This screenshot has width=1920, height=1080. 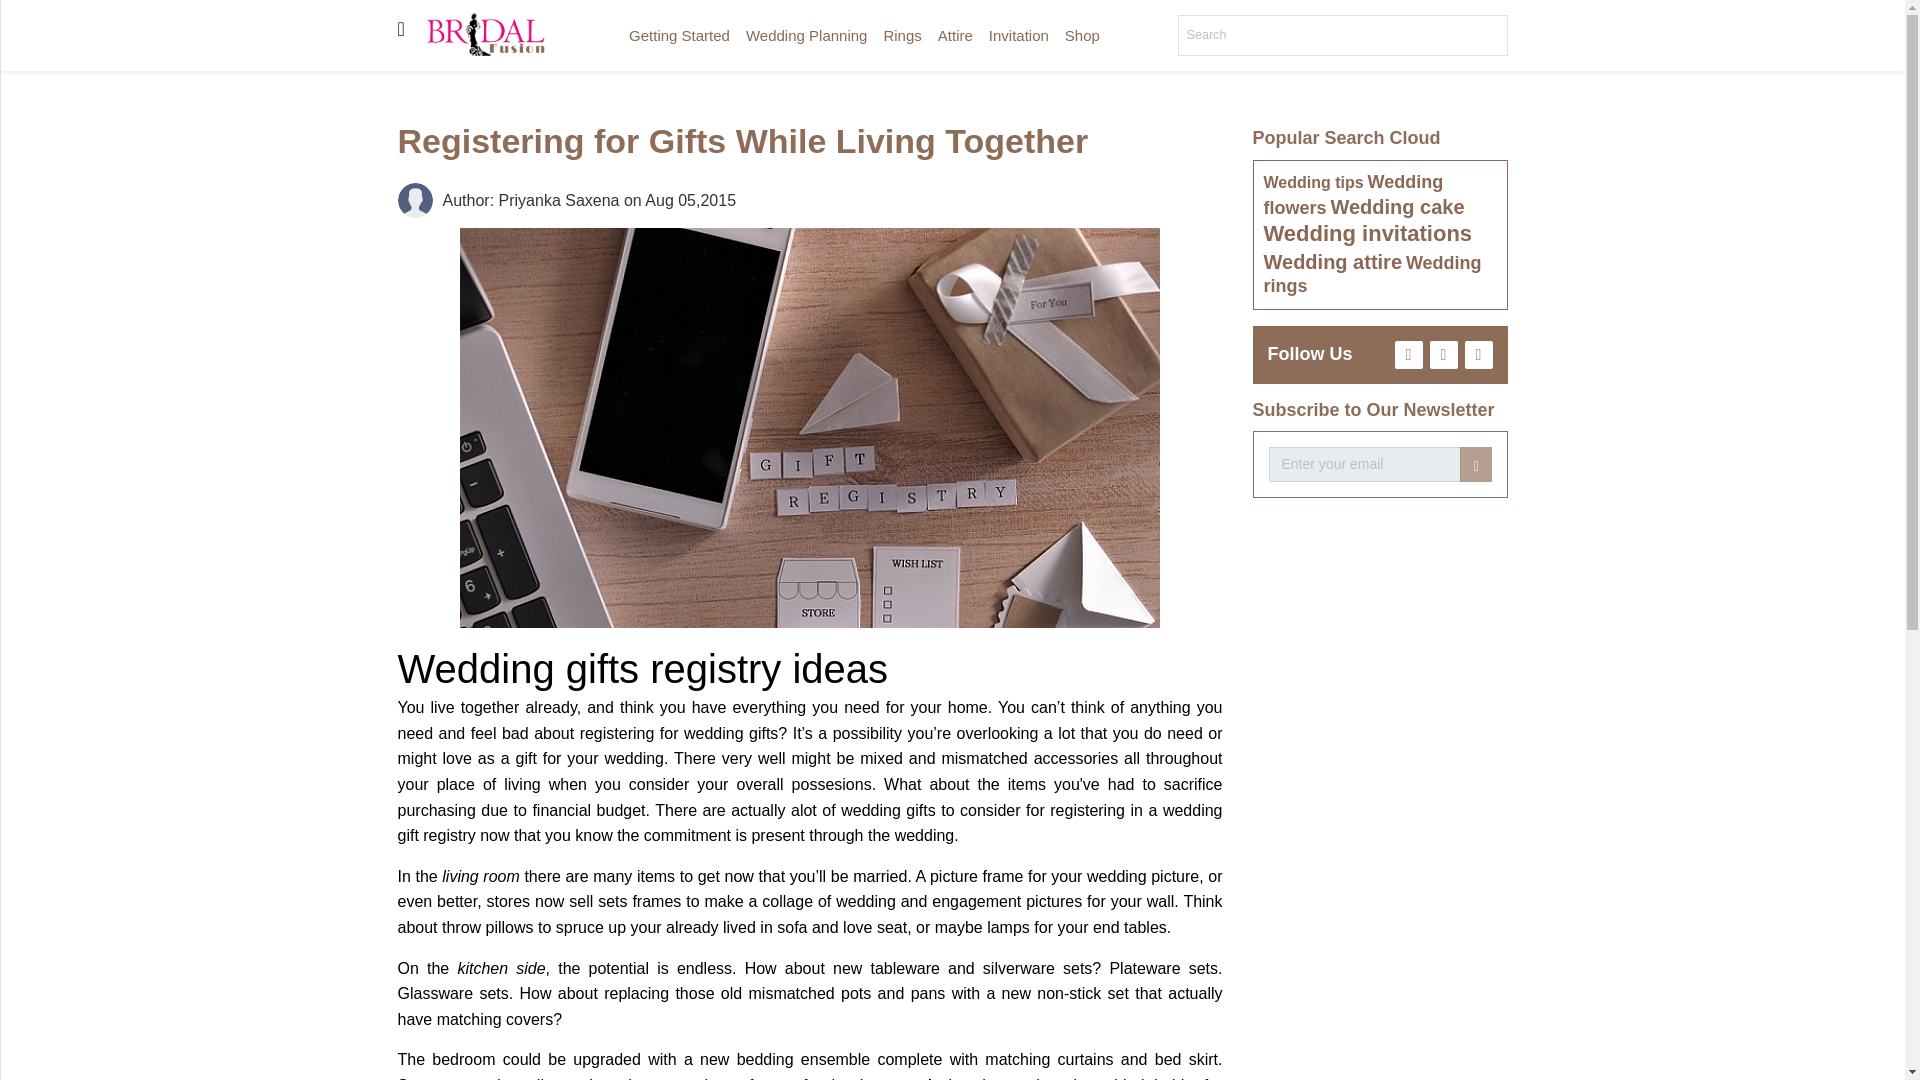 What do you see at coordinates (20, 404) in the screenshot?
I see `Gifts` at bounding box center [20, 404].